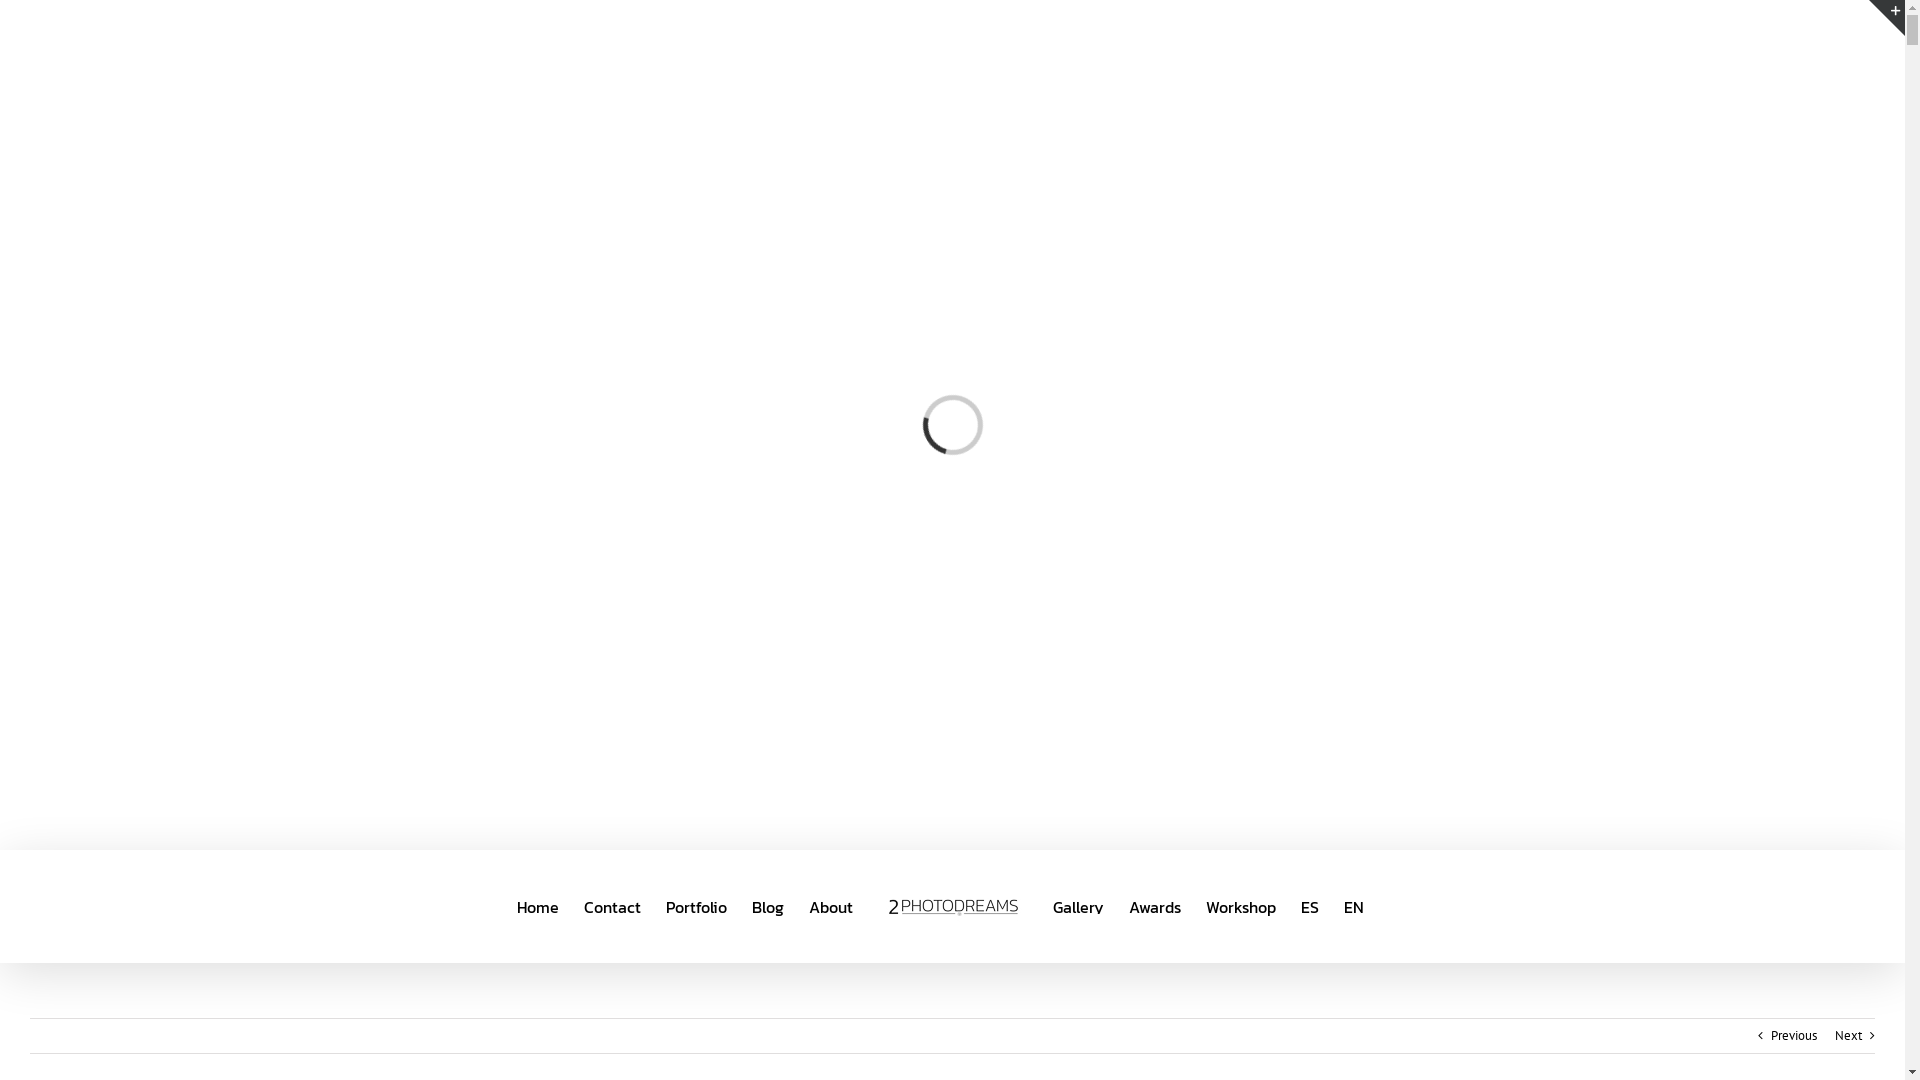  Describe the element at coordinates (1354, 906) in the screenshot. I see `EN` at that location.